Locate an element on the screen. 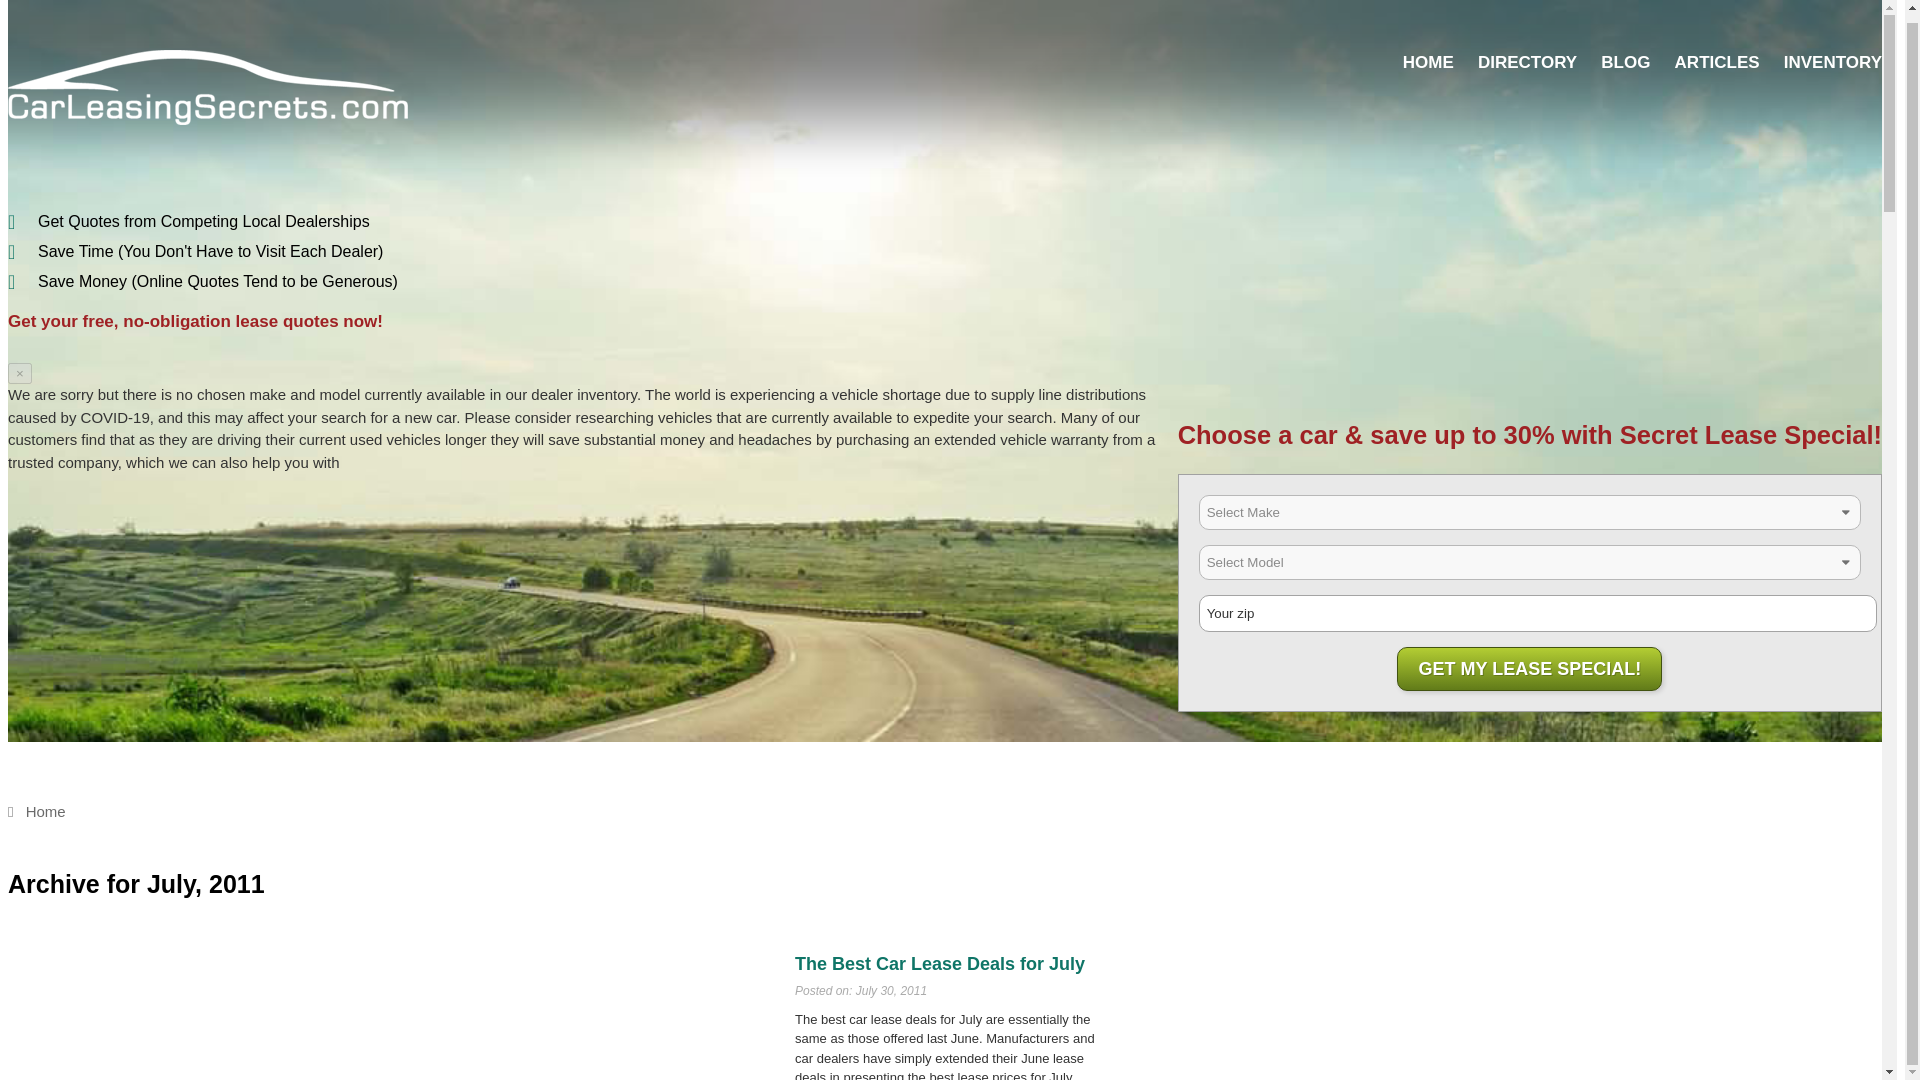  Home is located at coordinates (36, 811).